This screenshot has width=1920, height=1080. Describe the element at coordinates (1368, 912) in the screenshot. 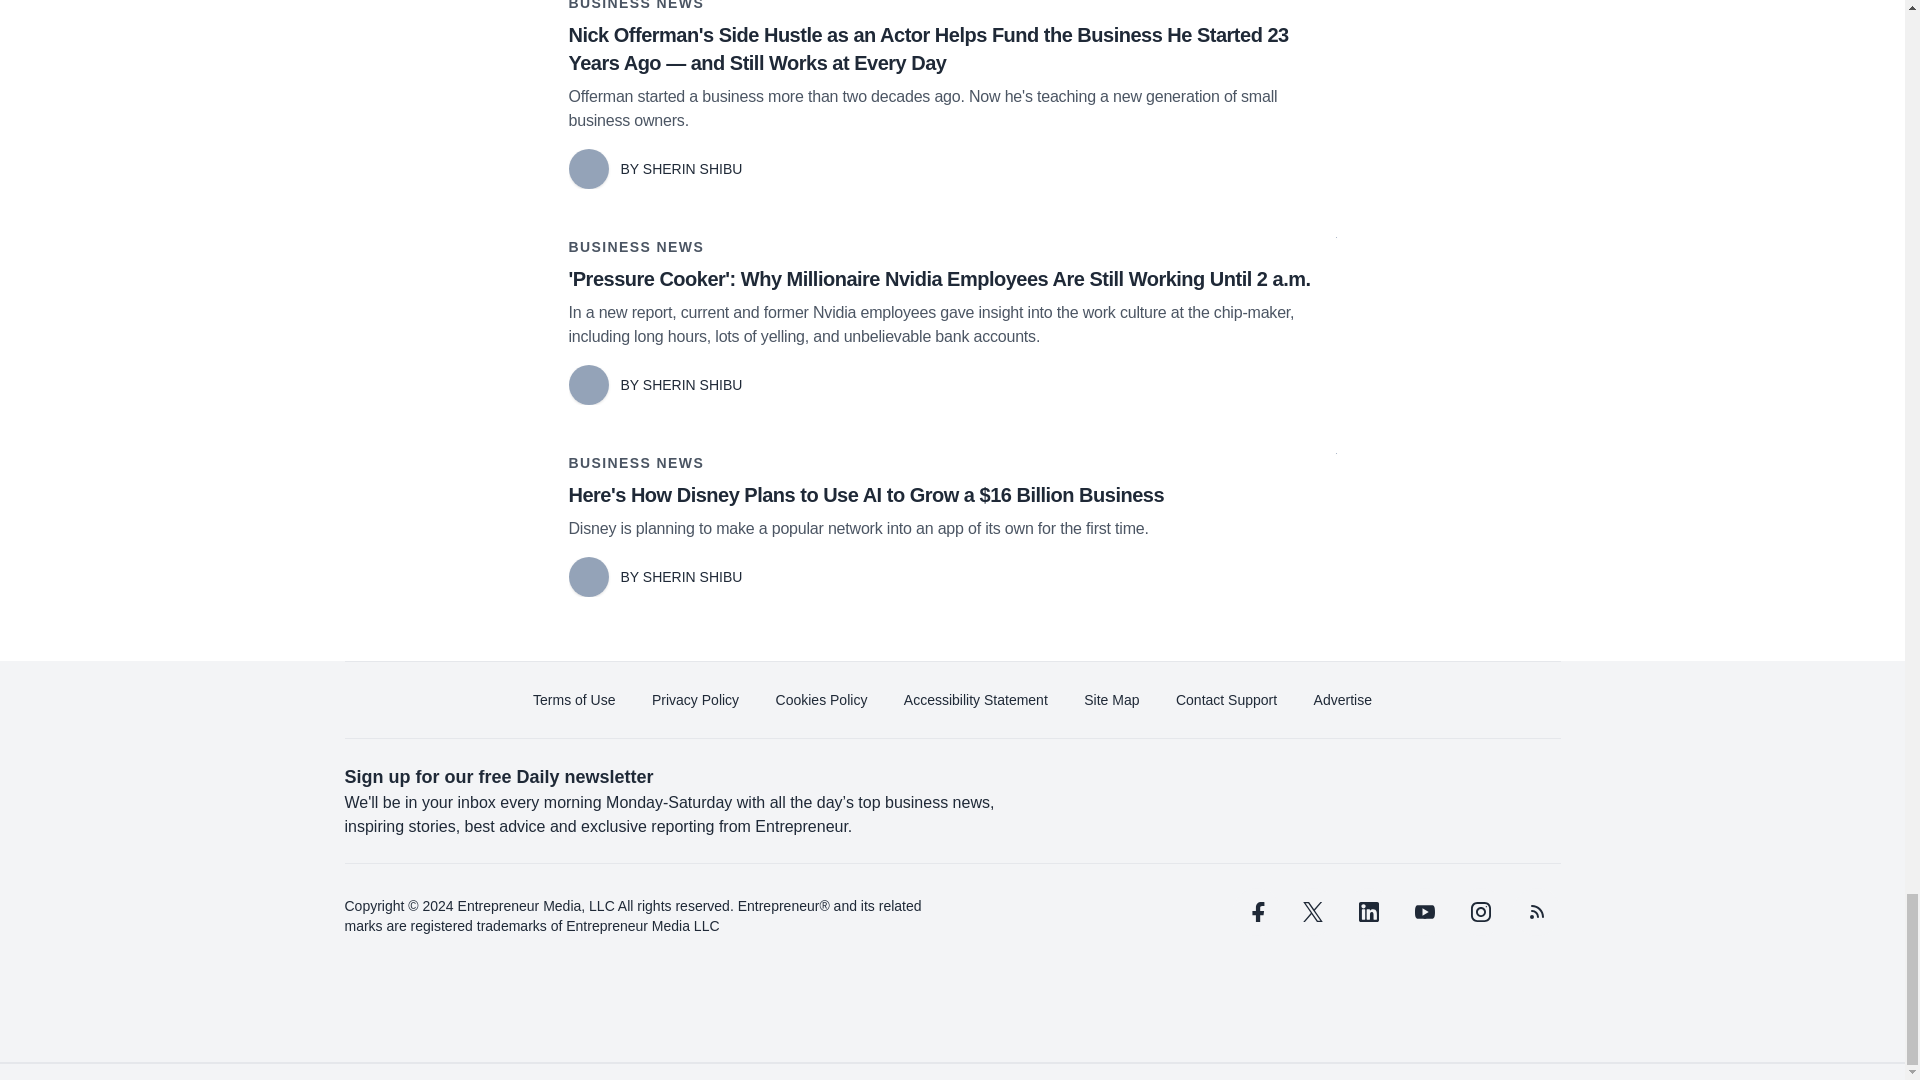

I see `linkedin` at that location.